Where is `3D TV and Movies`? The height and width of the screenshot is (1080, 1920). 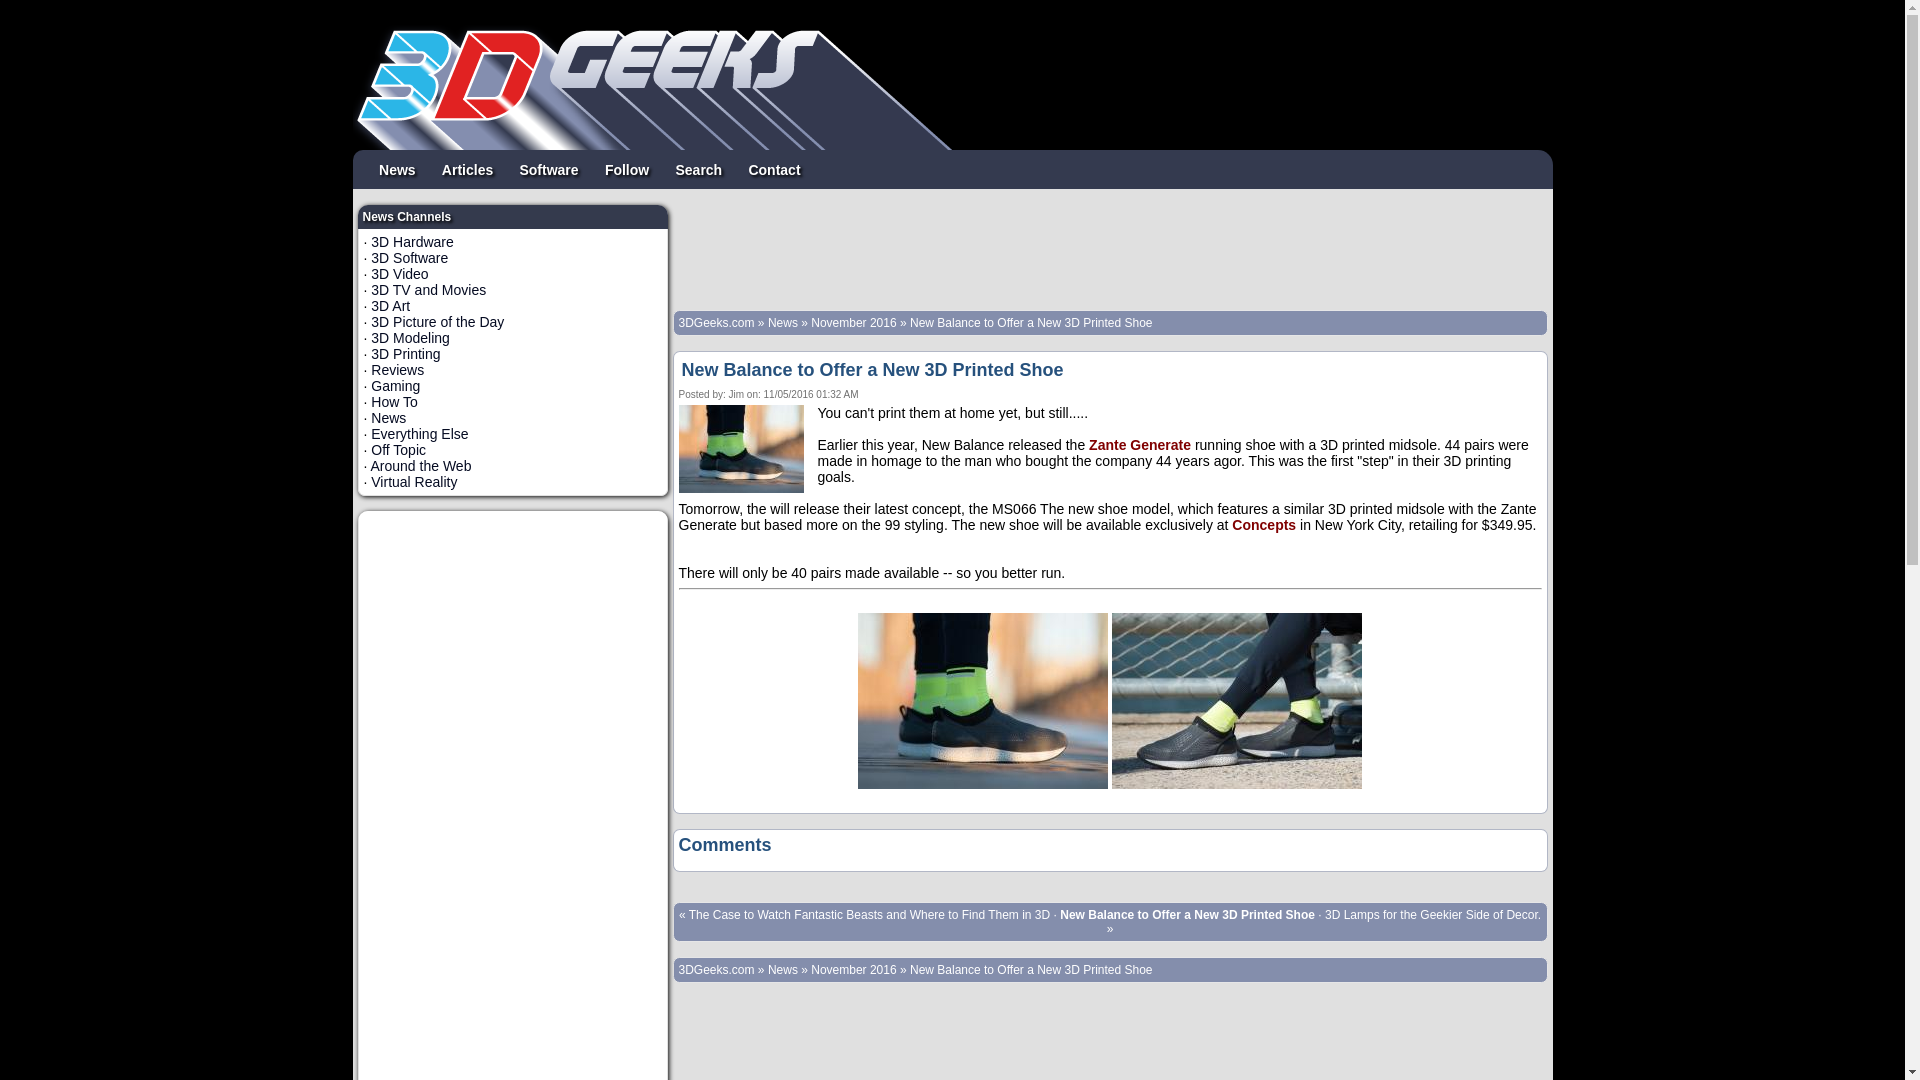
3D TV and Movies is located at coordinates (428, 290).